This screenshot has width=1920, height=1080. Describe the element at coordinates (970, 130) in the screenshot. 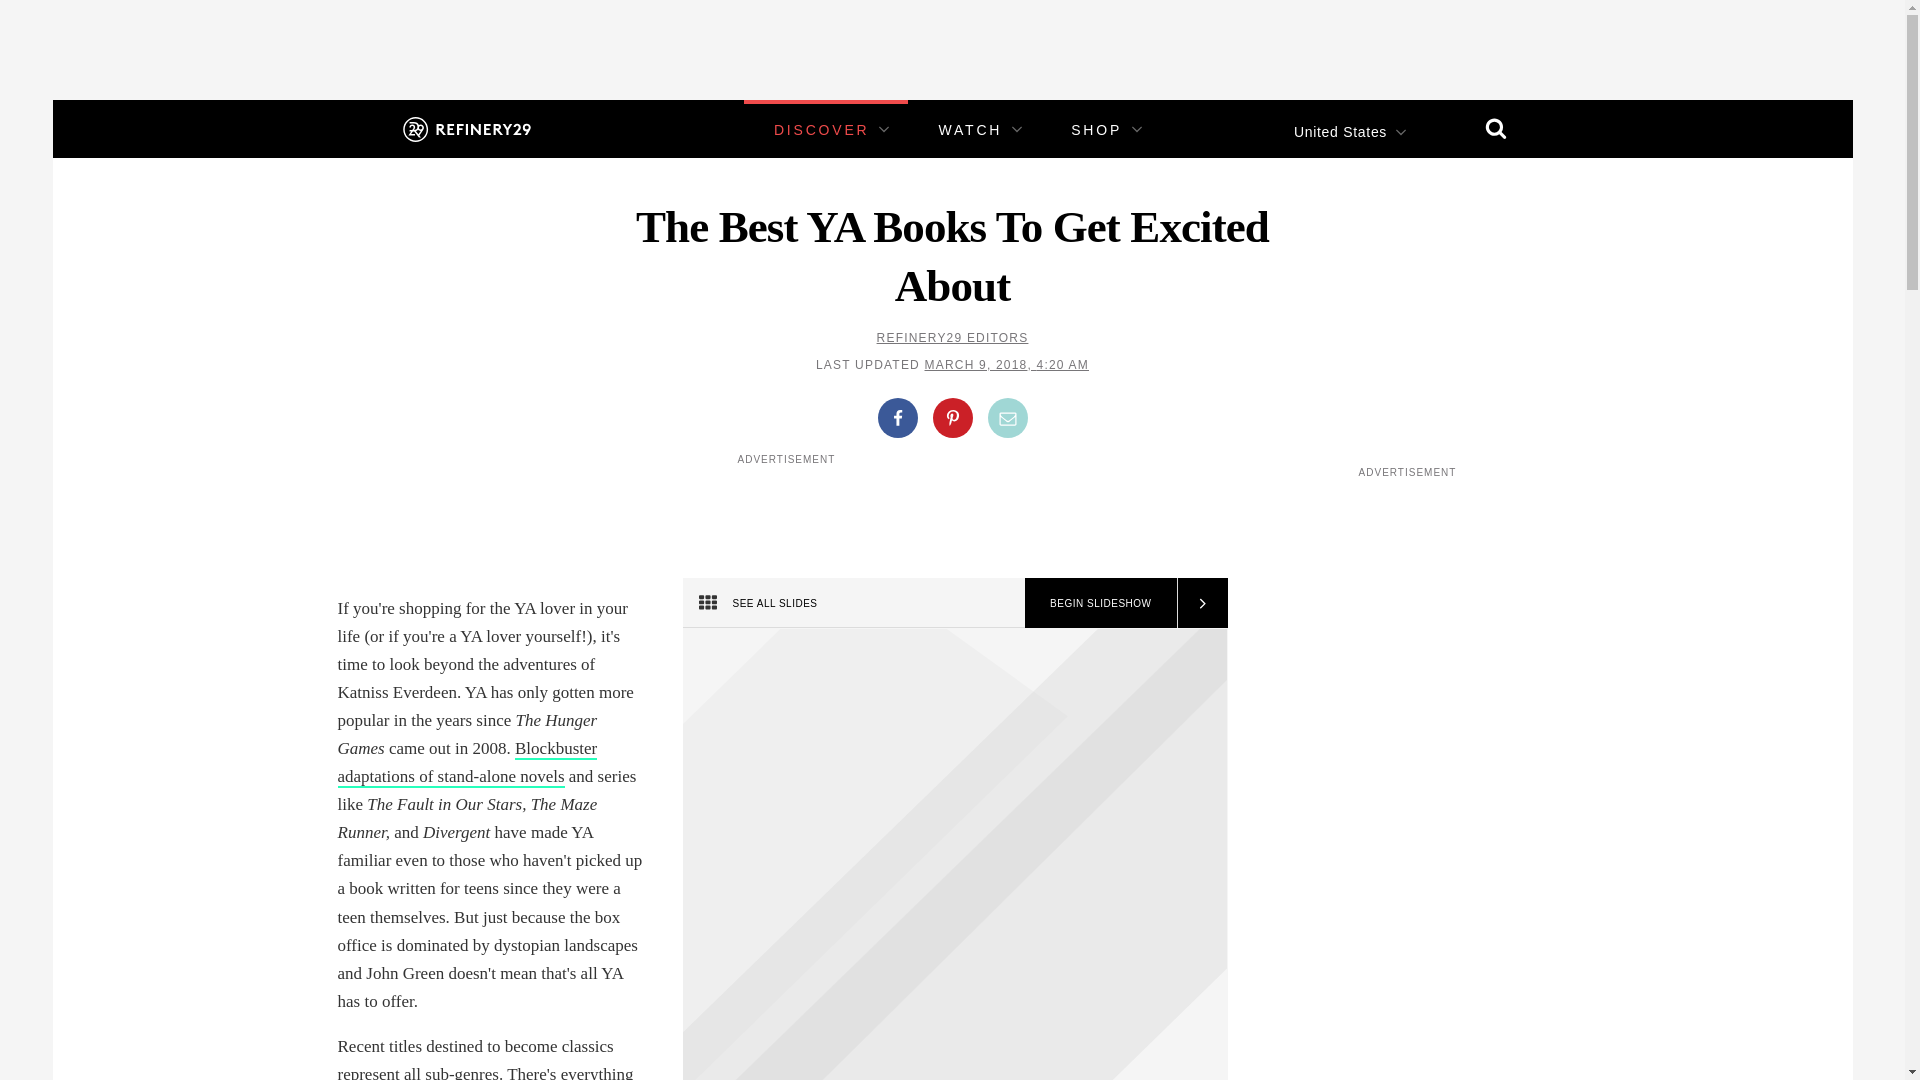

I see `WATCH` at that location.